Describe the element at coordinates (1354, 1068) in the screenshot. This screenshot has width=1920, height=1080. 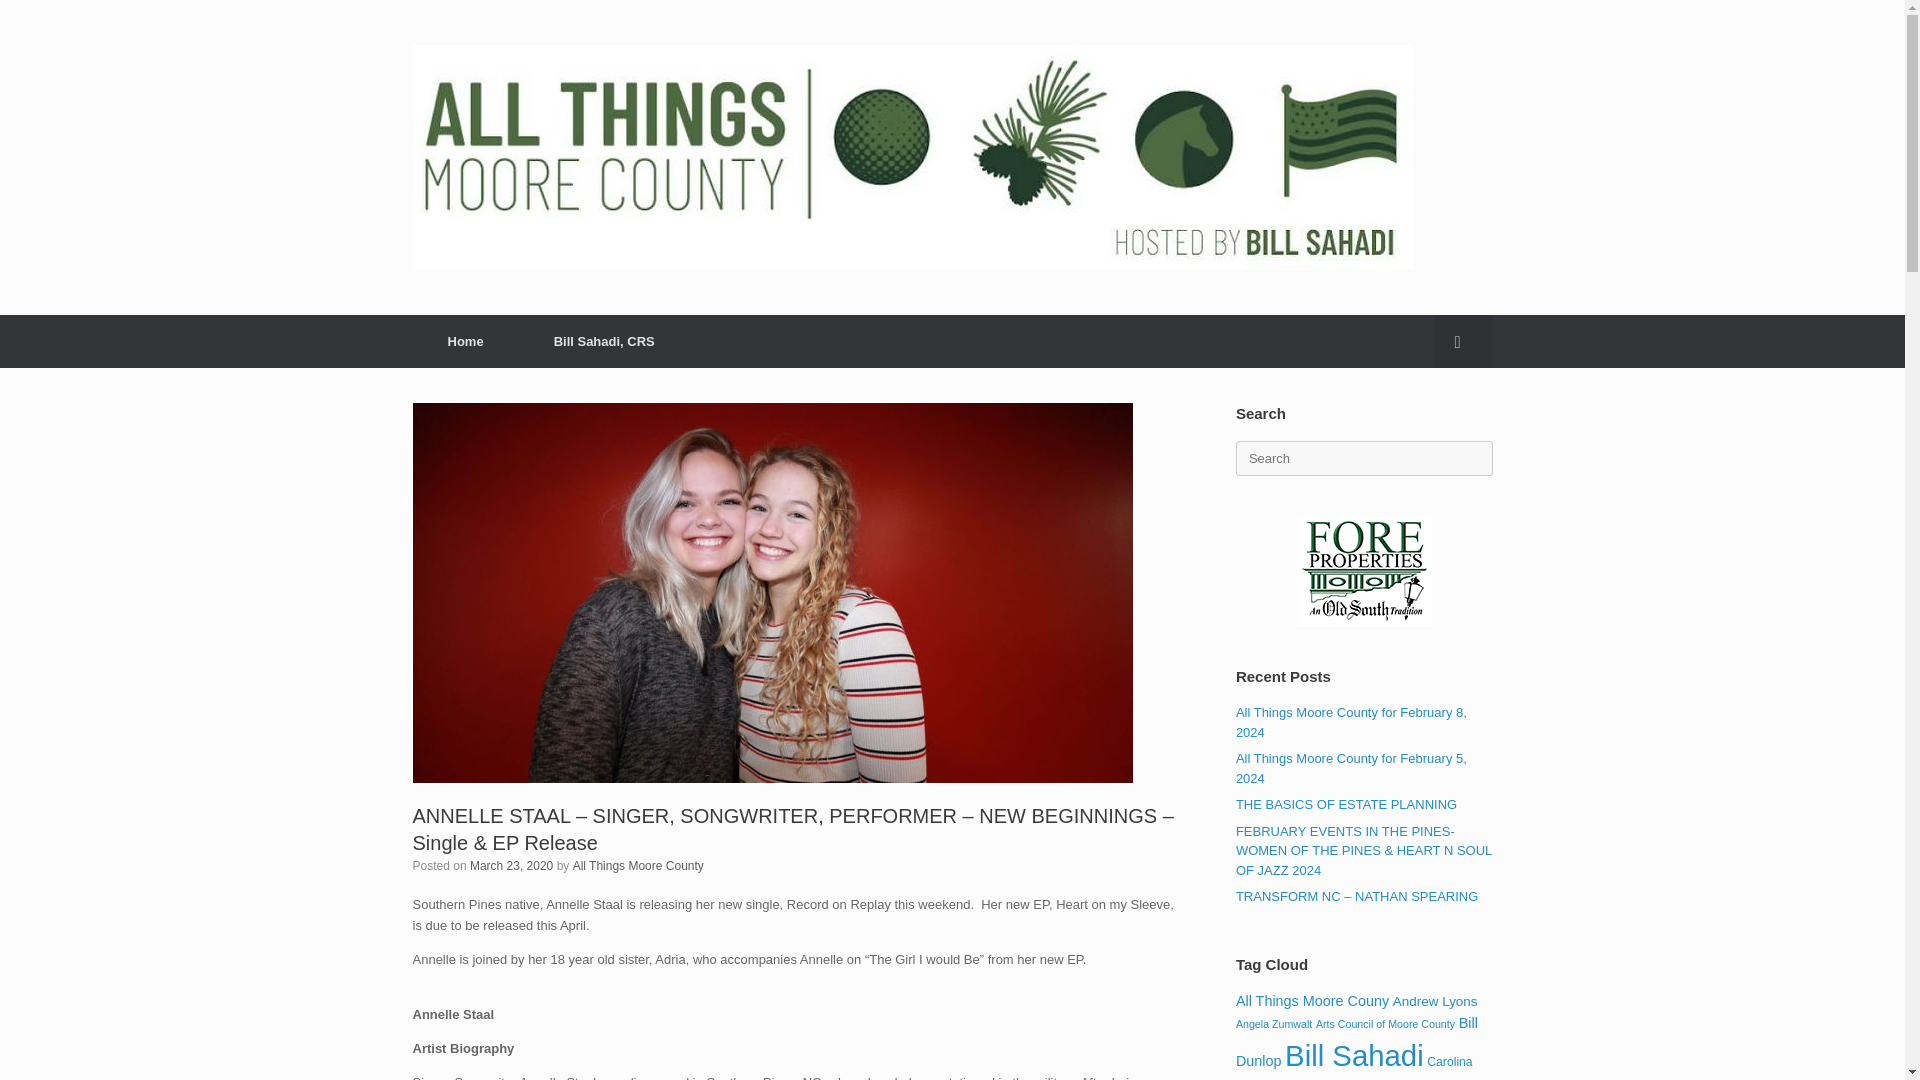
I see `Carolina Hotel` at that location.